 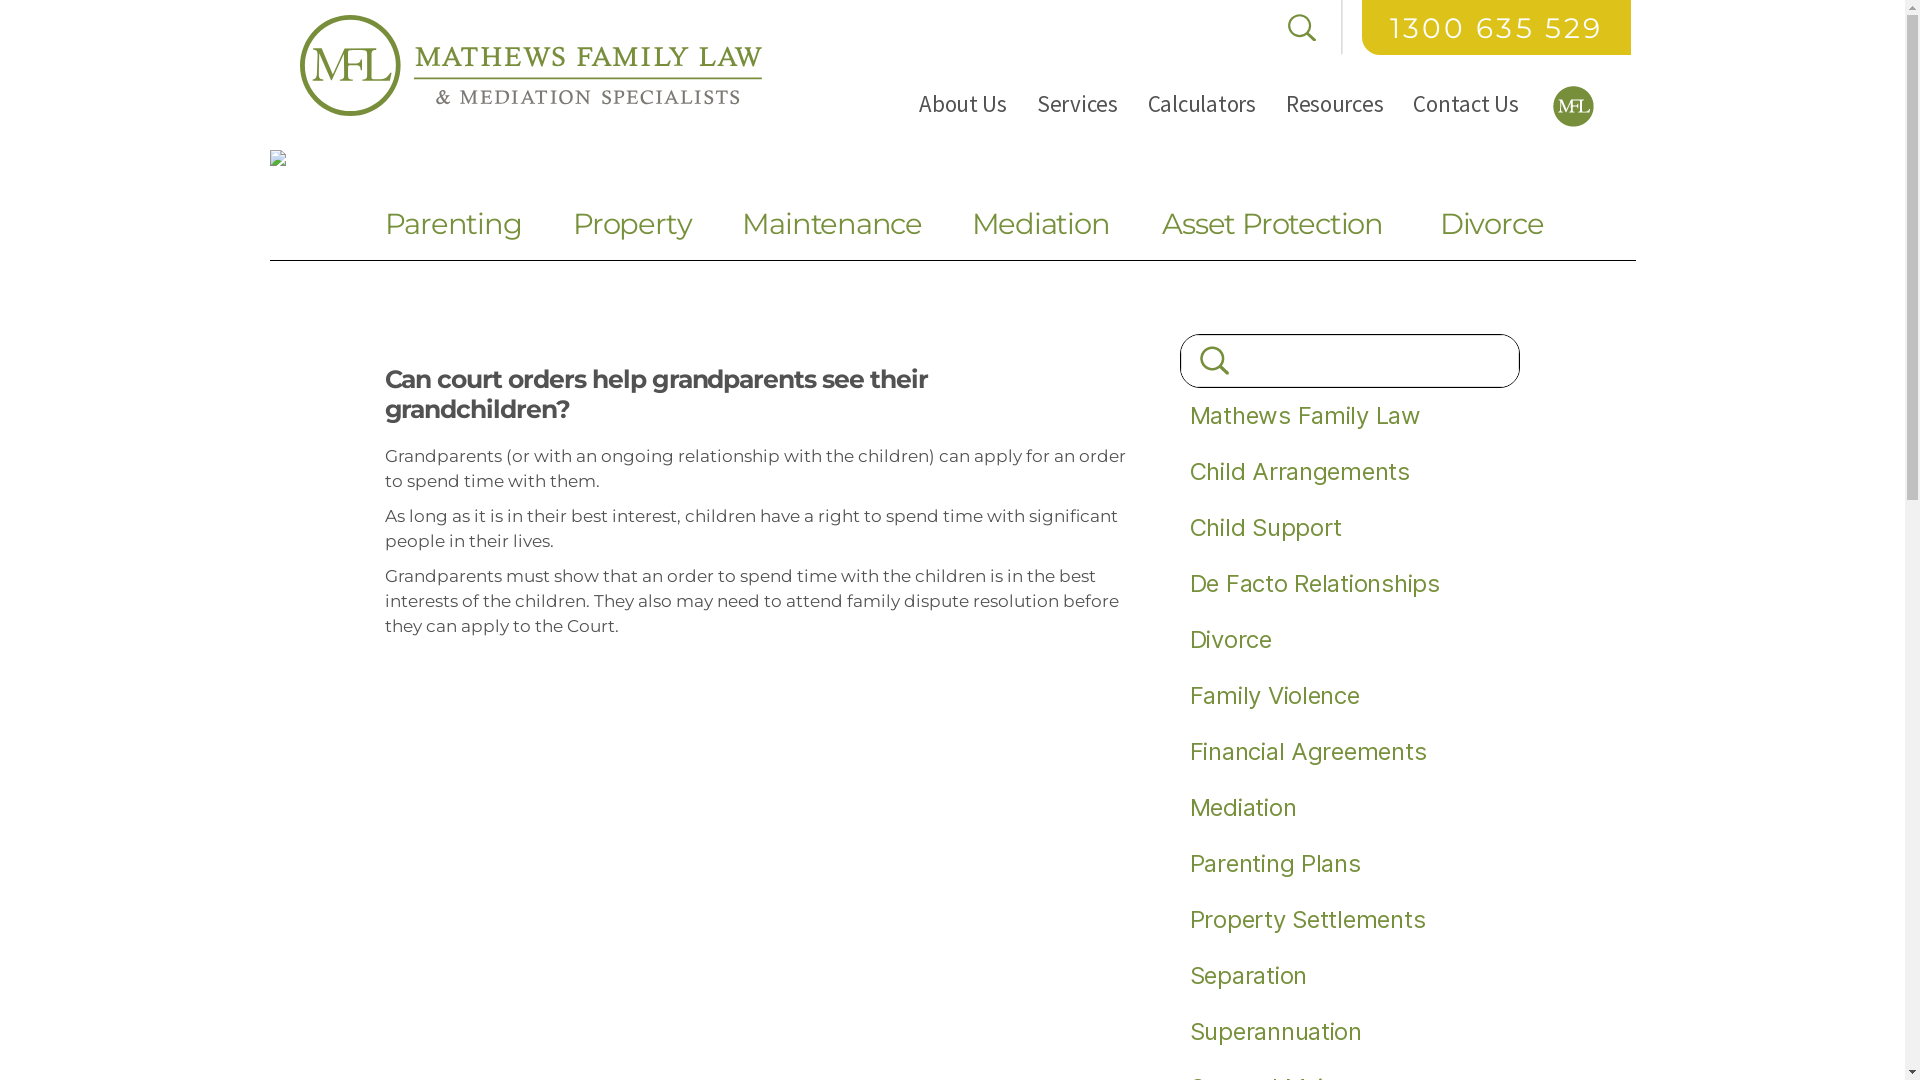 What do you see at coordinates (632, 224) in the screenshot?
I see `Property` at bounding box center [632, 224].